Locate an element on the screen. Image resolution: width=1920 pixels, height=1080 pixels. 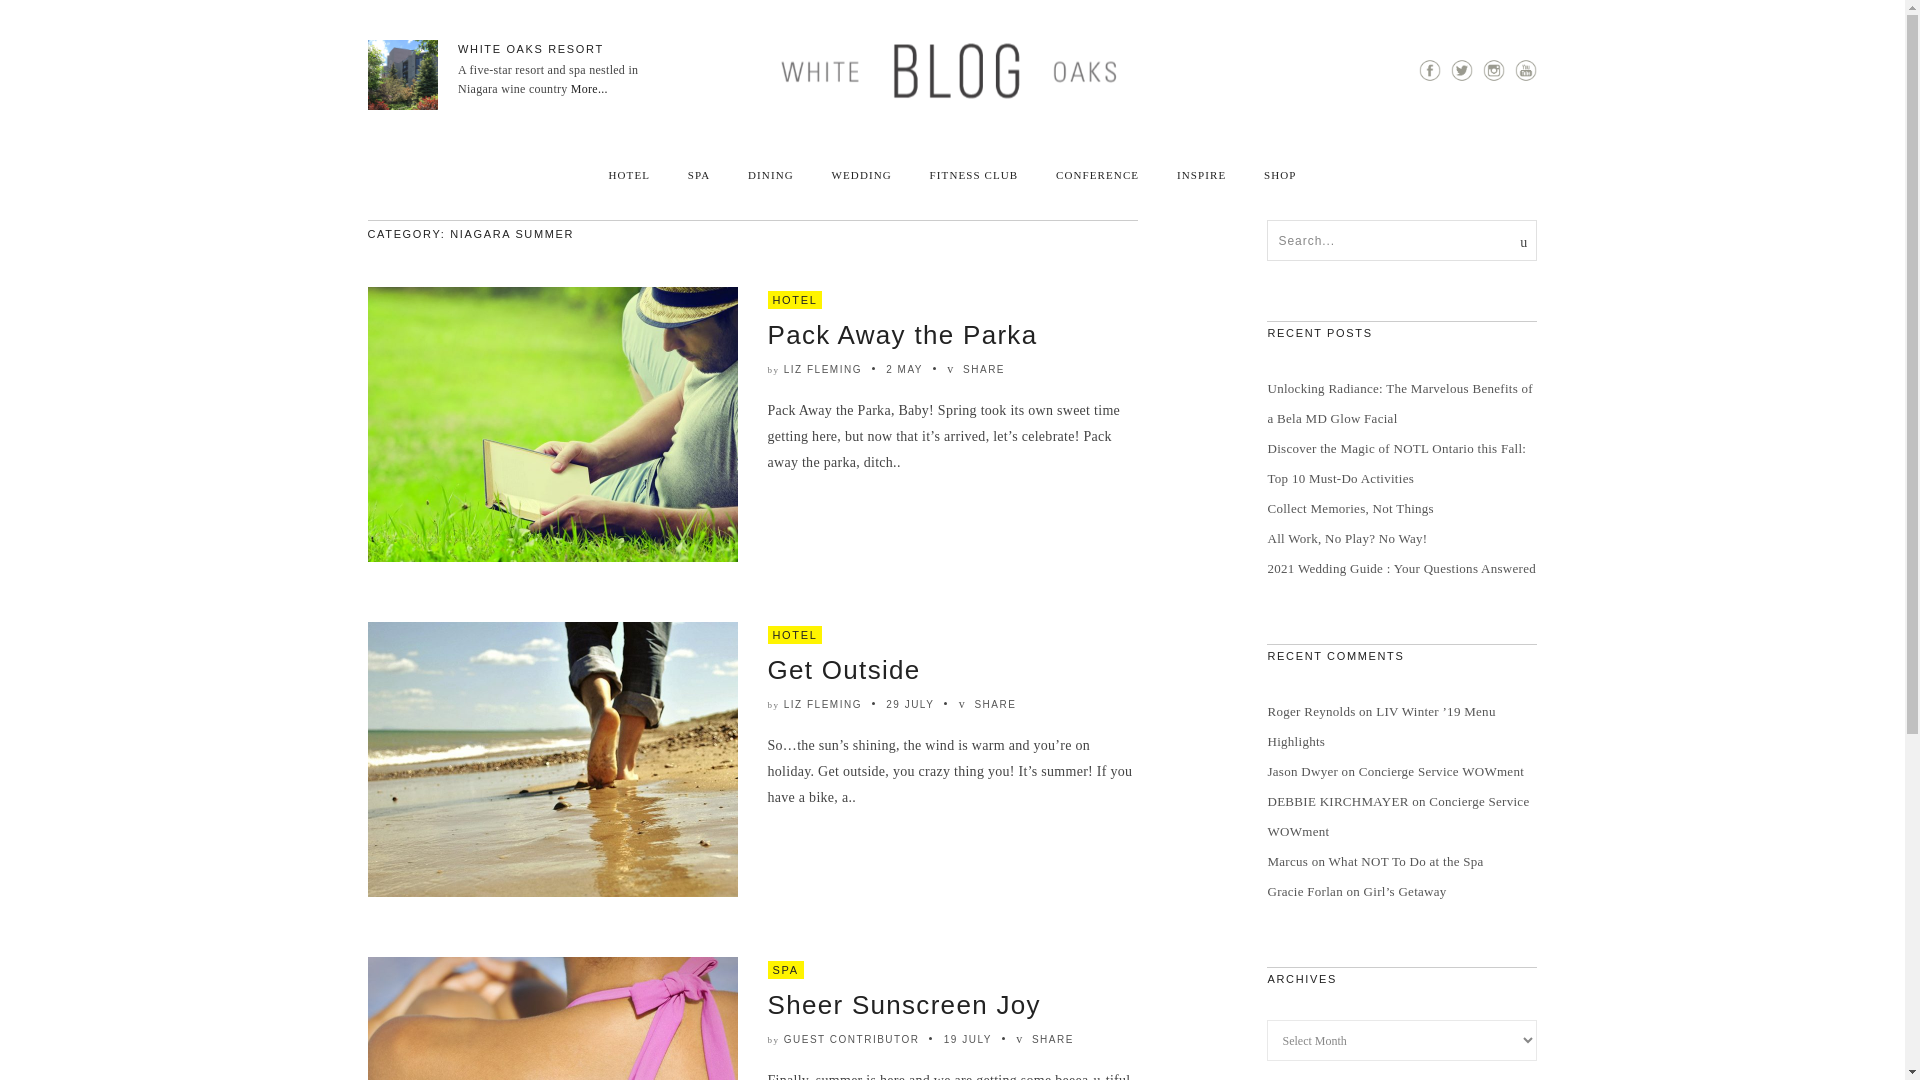
July 29, 2013 10:32 is located at coordinates (909, 704).